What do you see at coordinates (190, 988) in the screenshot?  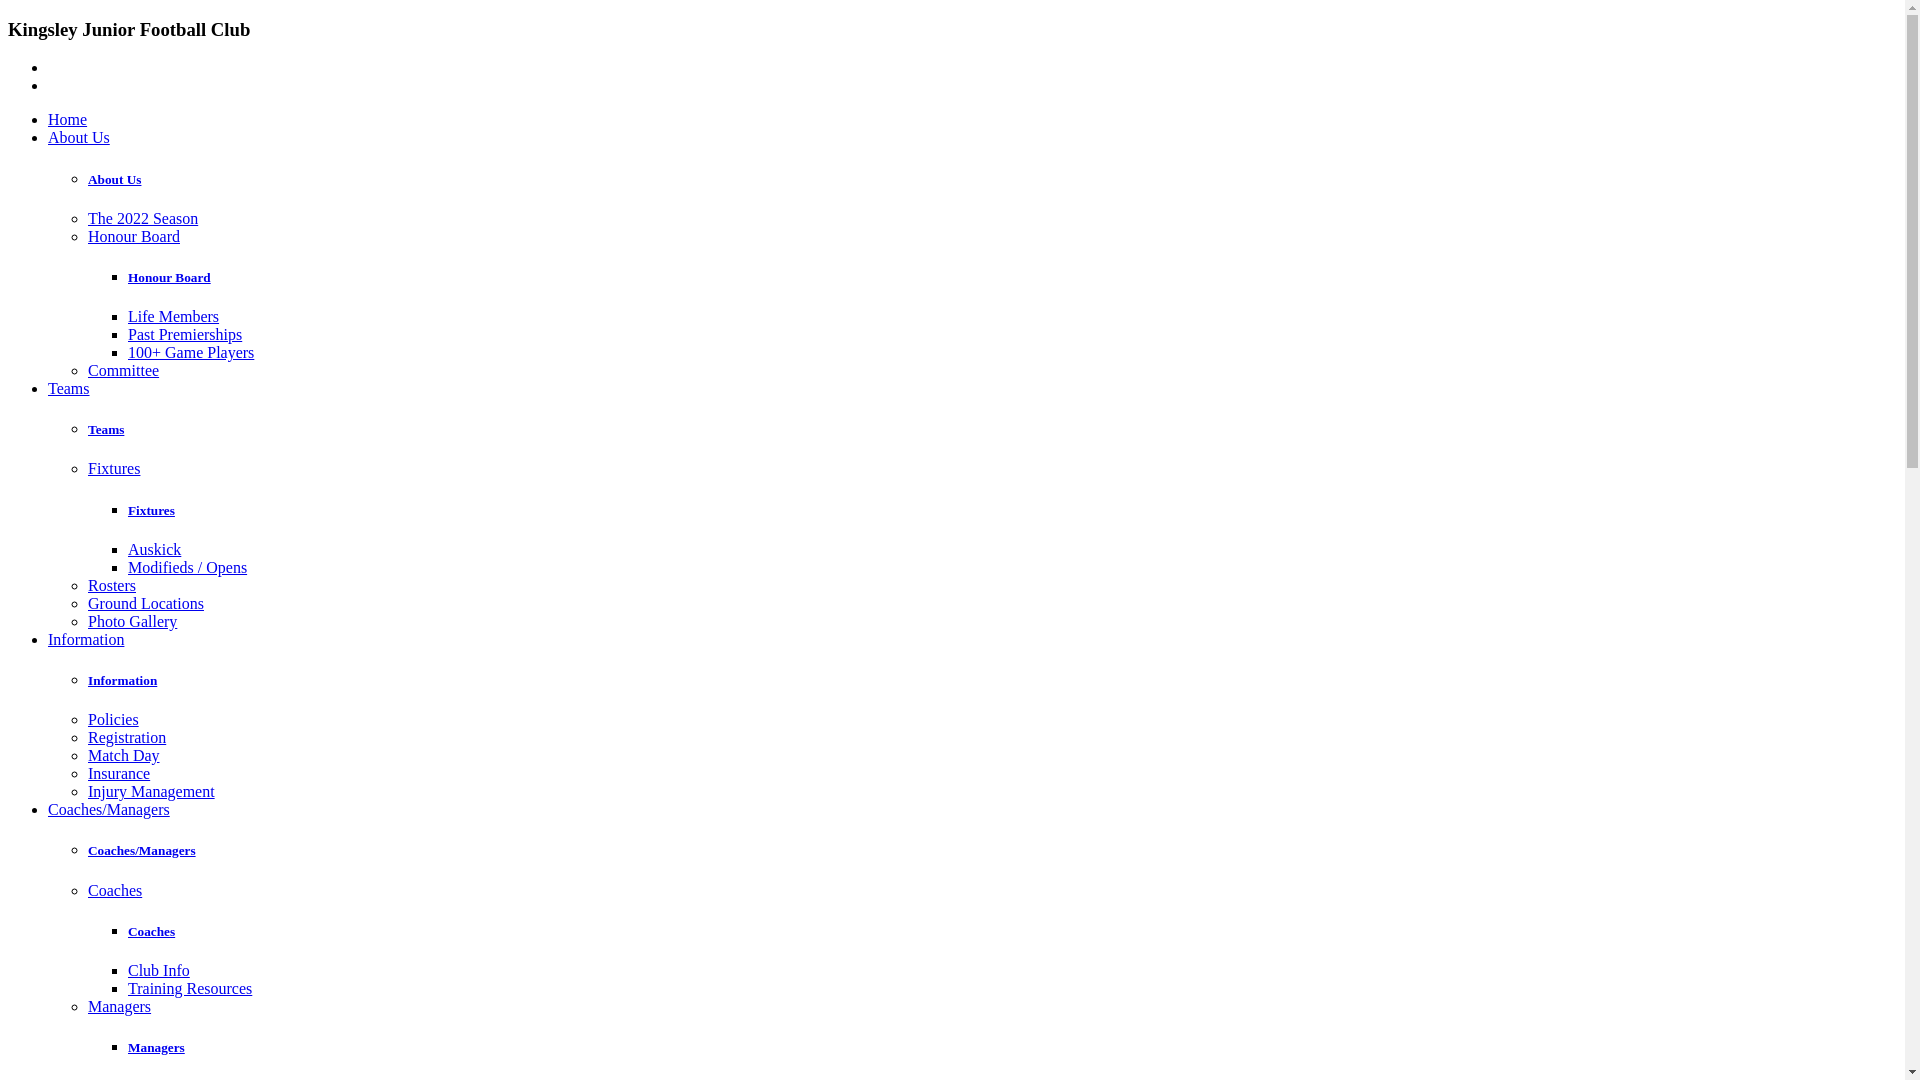 I see `Training Resources` at bounding box center [190, 988].